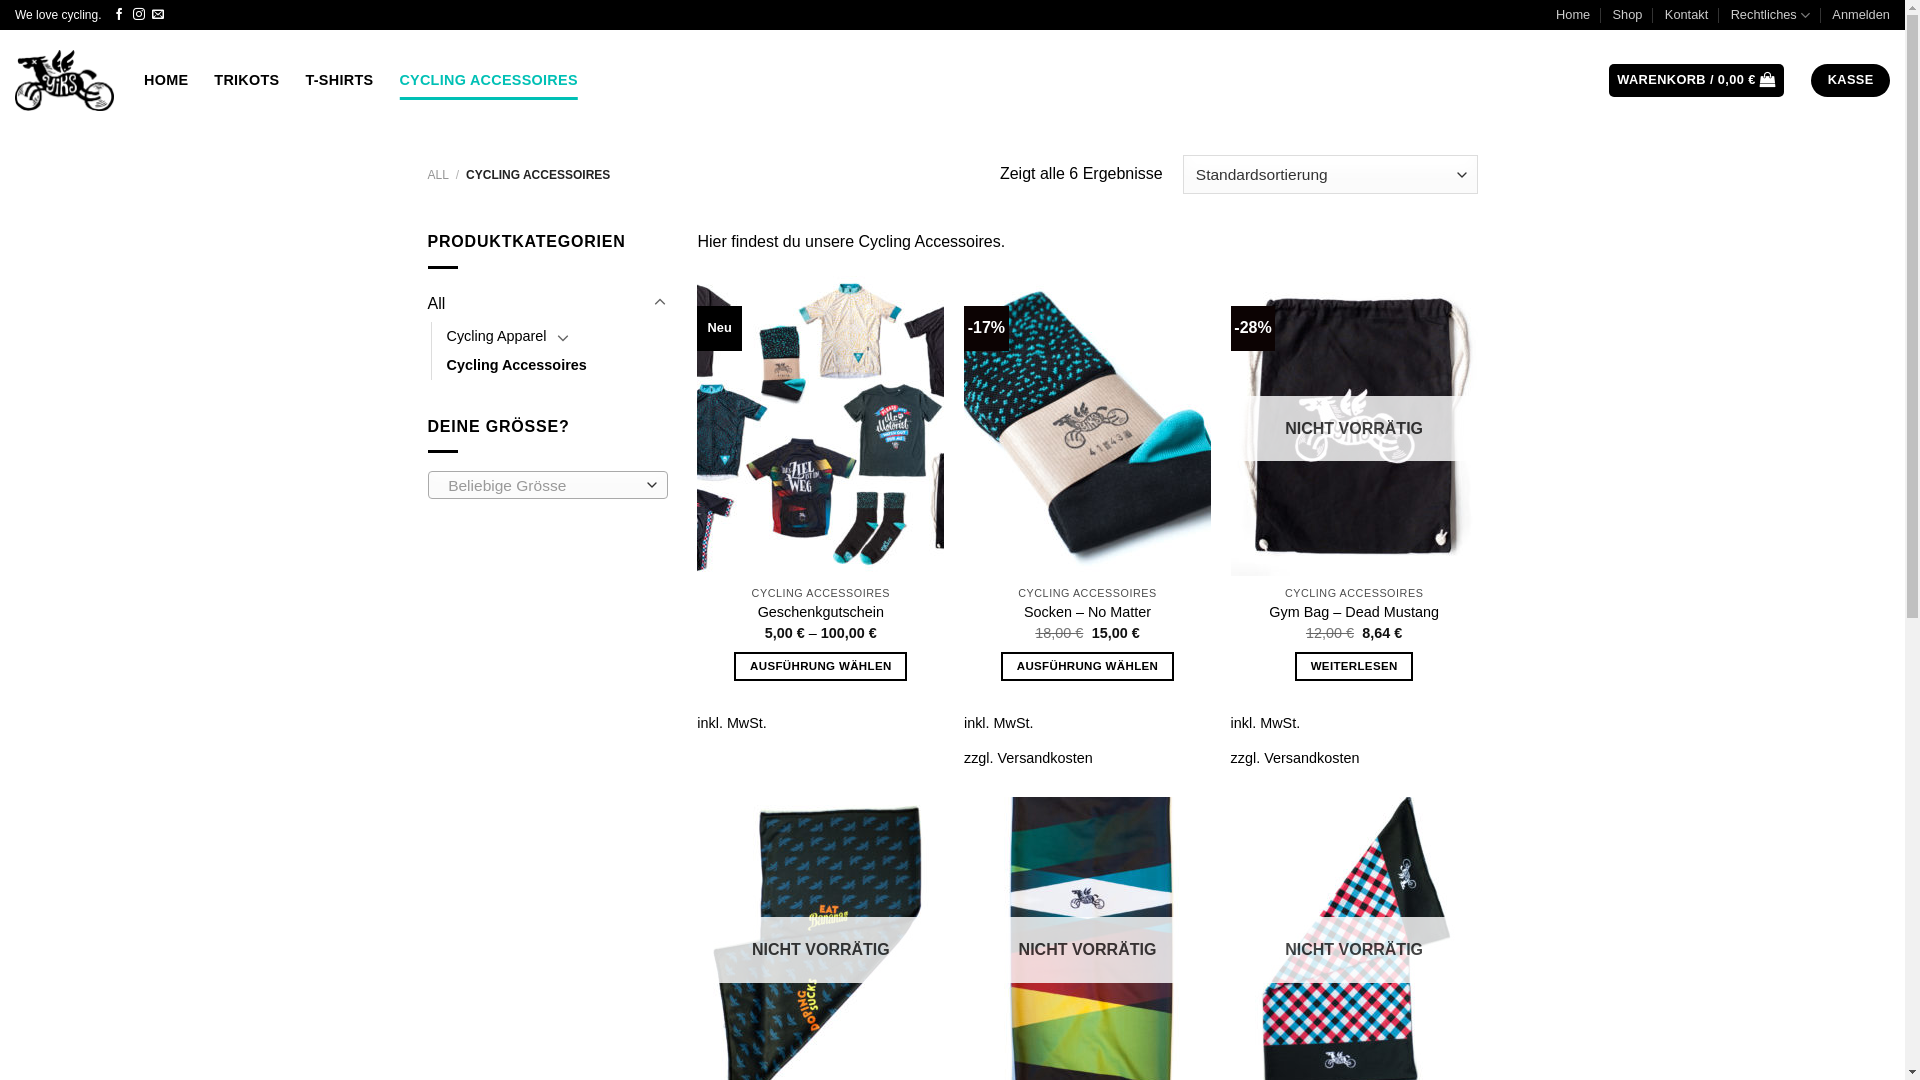 The width and height of the screenshot is (1920, 1080). I want to click on Sende uns eine E-Mail, so click(158, 15).